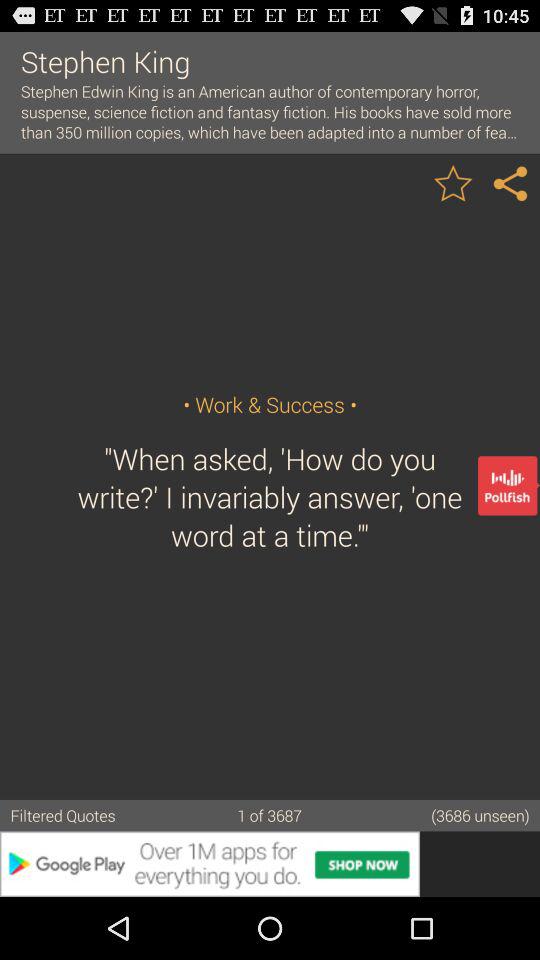 The image size is (540, 960). What do you see at coordinates (511, 182) in the screenshot?
I see `brilliant quotes best photo quotes top sayings` at bounding box center [511, 182].